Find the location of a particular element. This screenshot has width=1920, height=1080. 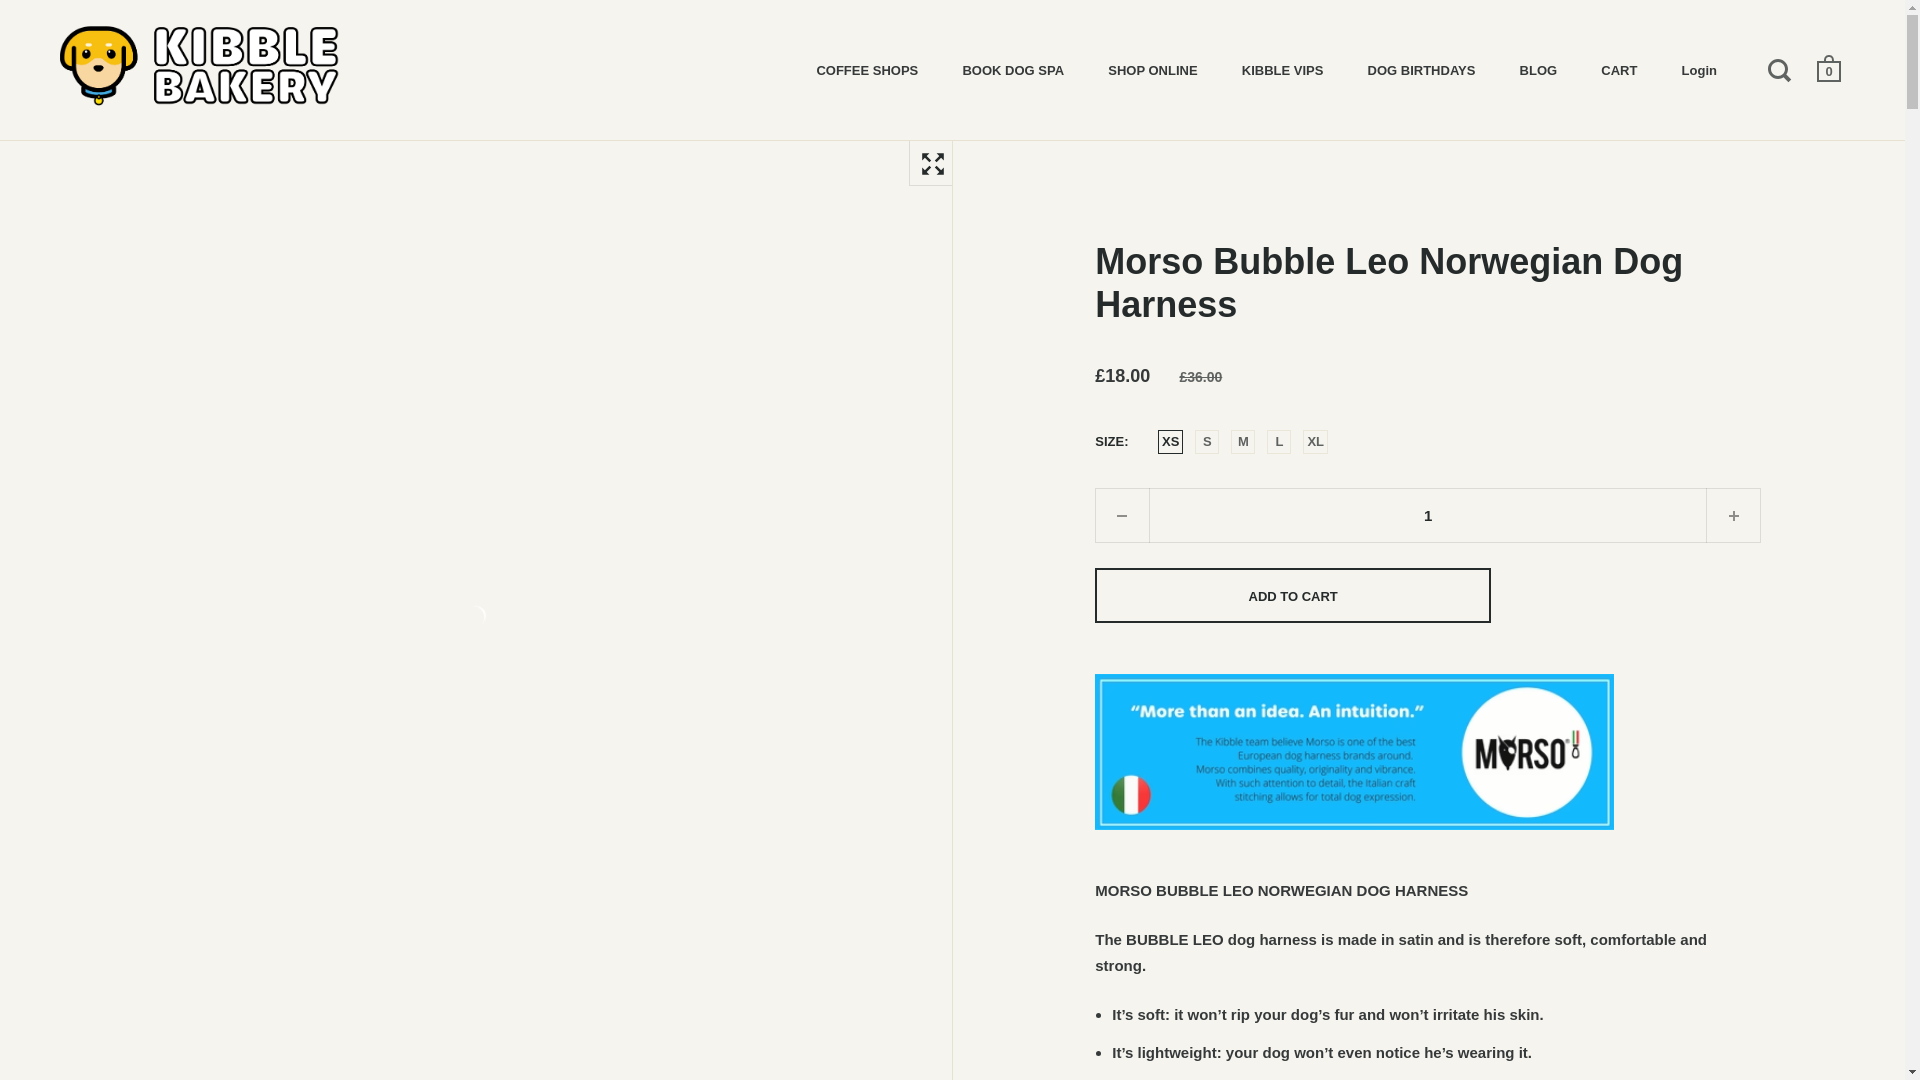

SHOP ONLINE is located at coordinates (1152, 68).